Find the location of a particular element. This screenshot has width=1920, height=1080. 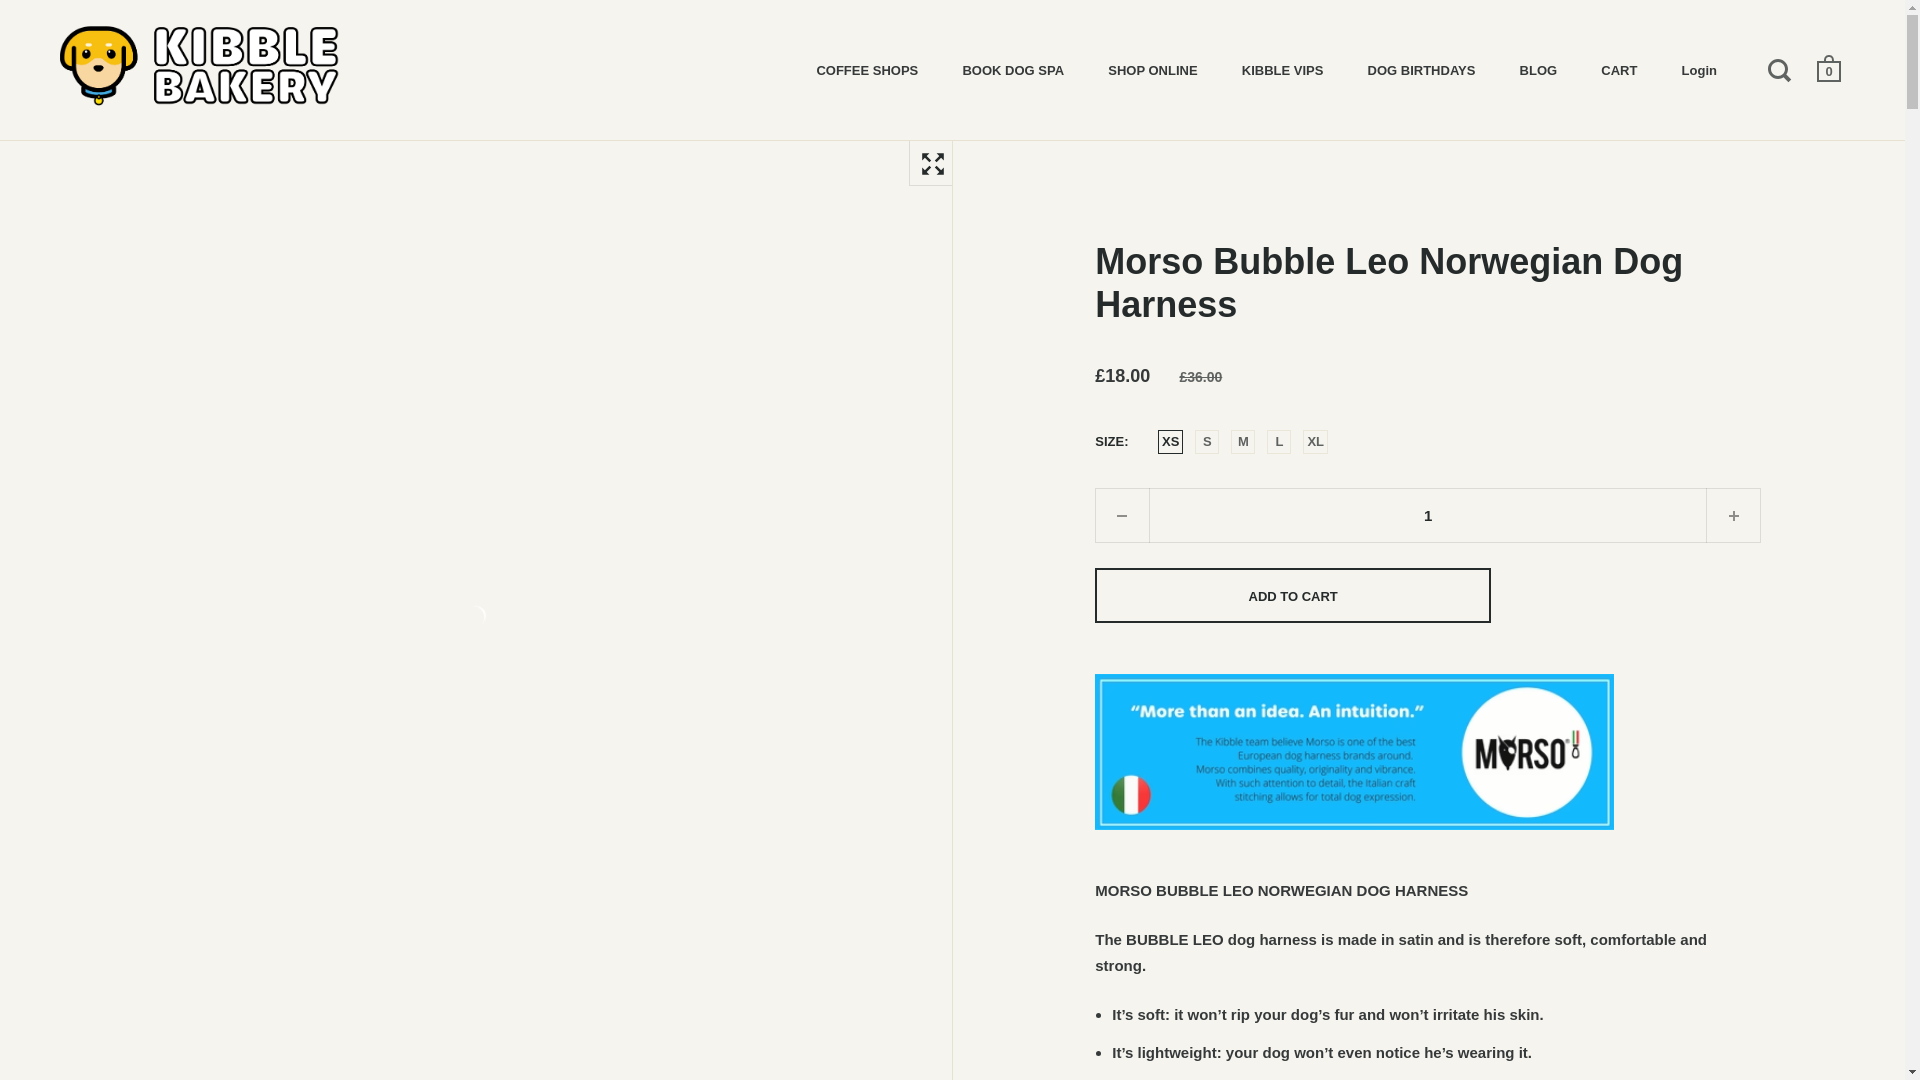

SHOP ONLINE is located at coordinates (1152, 68).